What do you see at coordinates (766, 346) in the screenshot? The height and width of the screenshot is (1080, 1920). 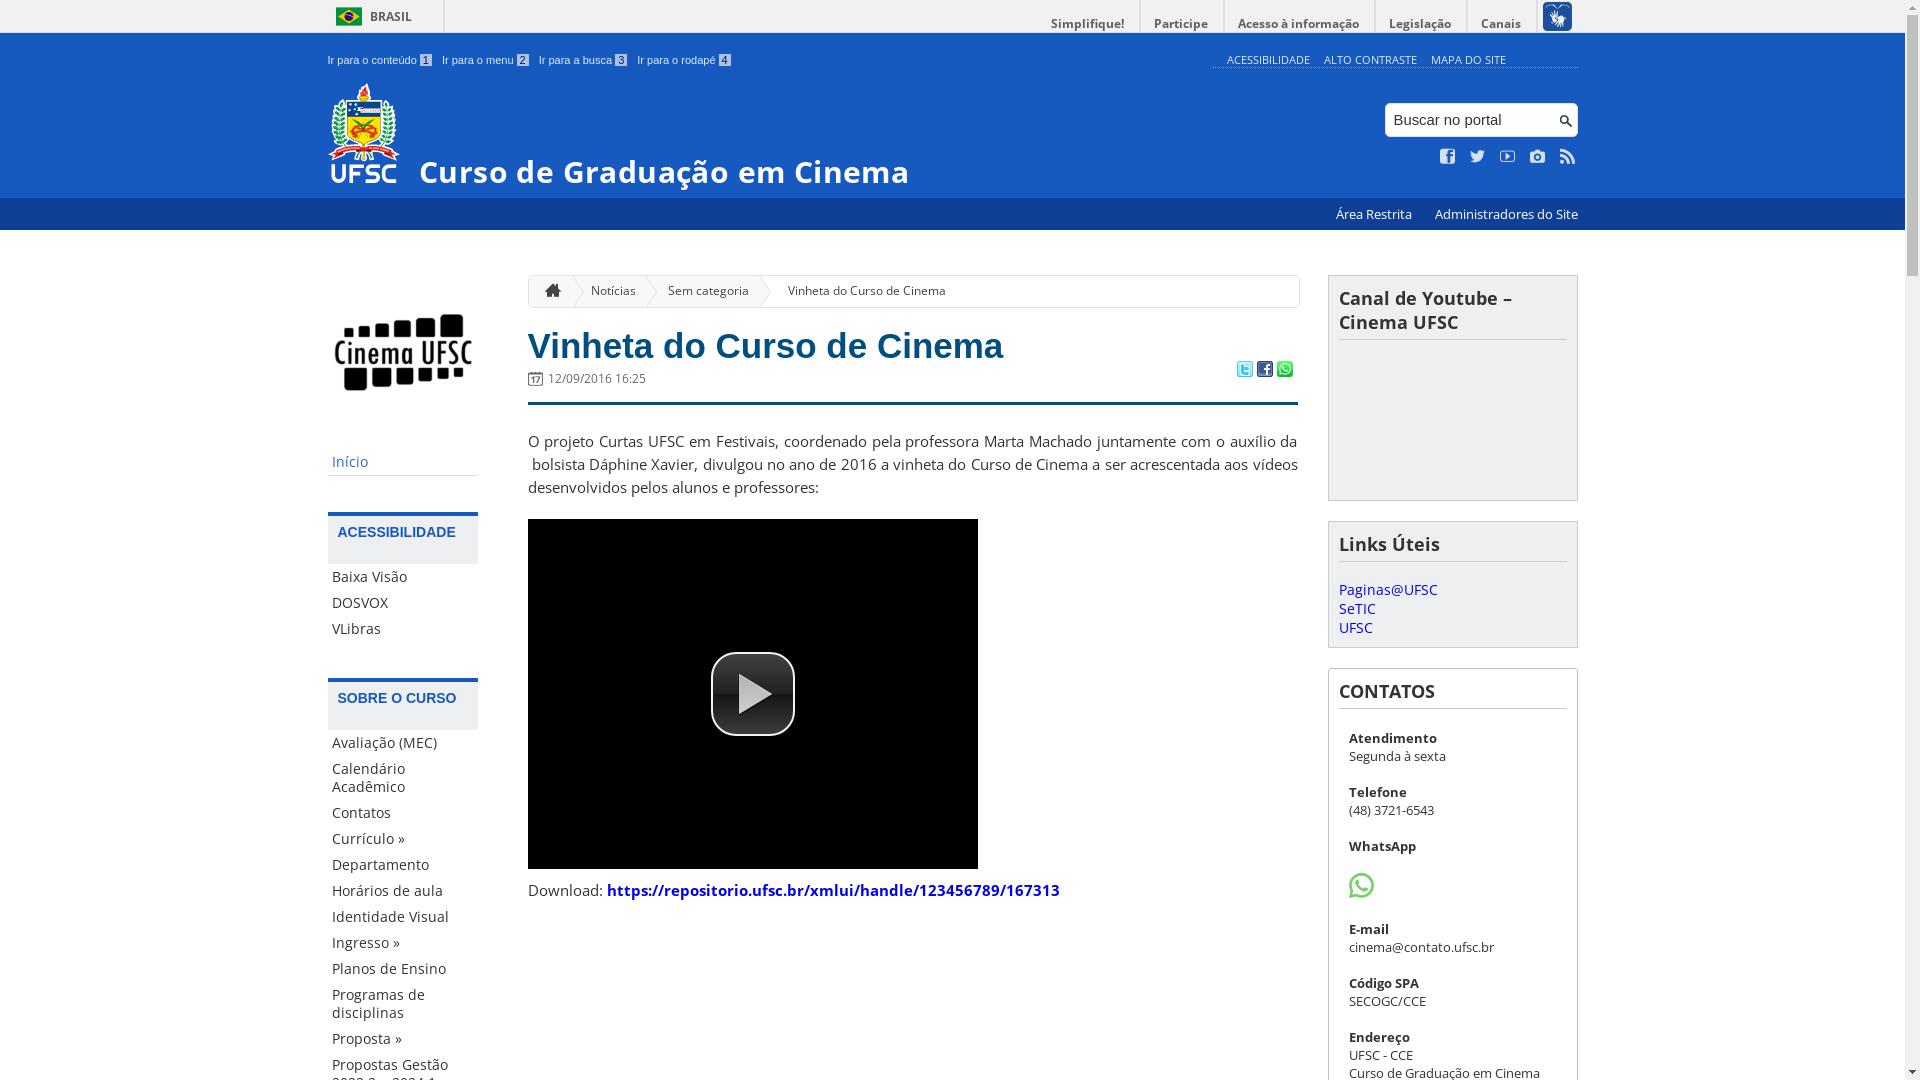 I see `Vinheta do Curso de Cinema` at bounding box center [766, 346].